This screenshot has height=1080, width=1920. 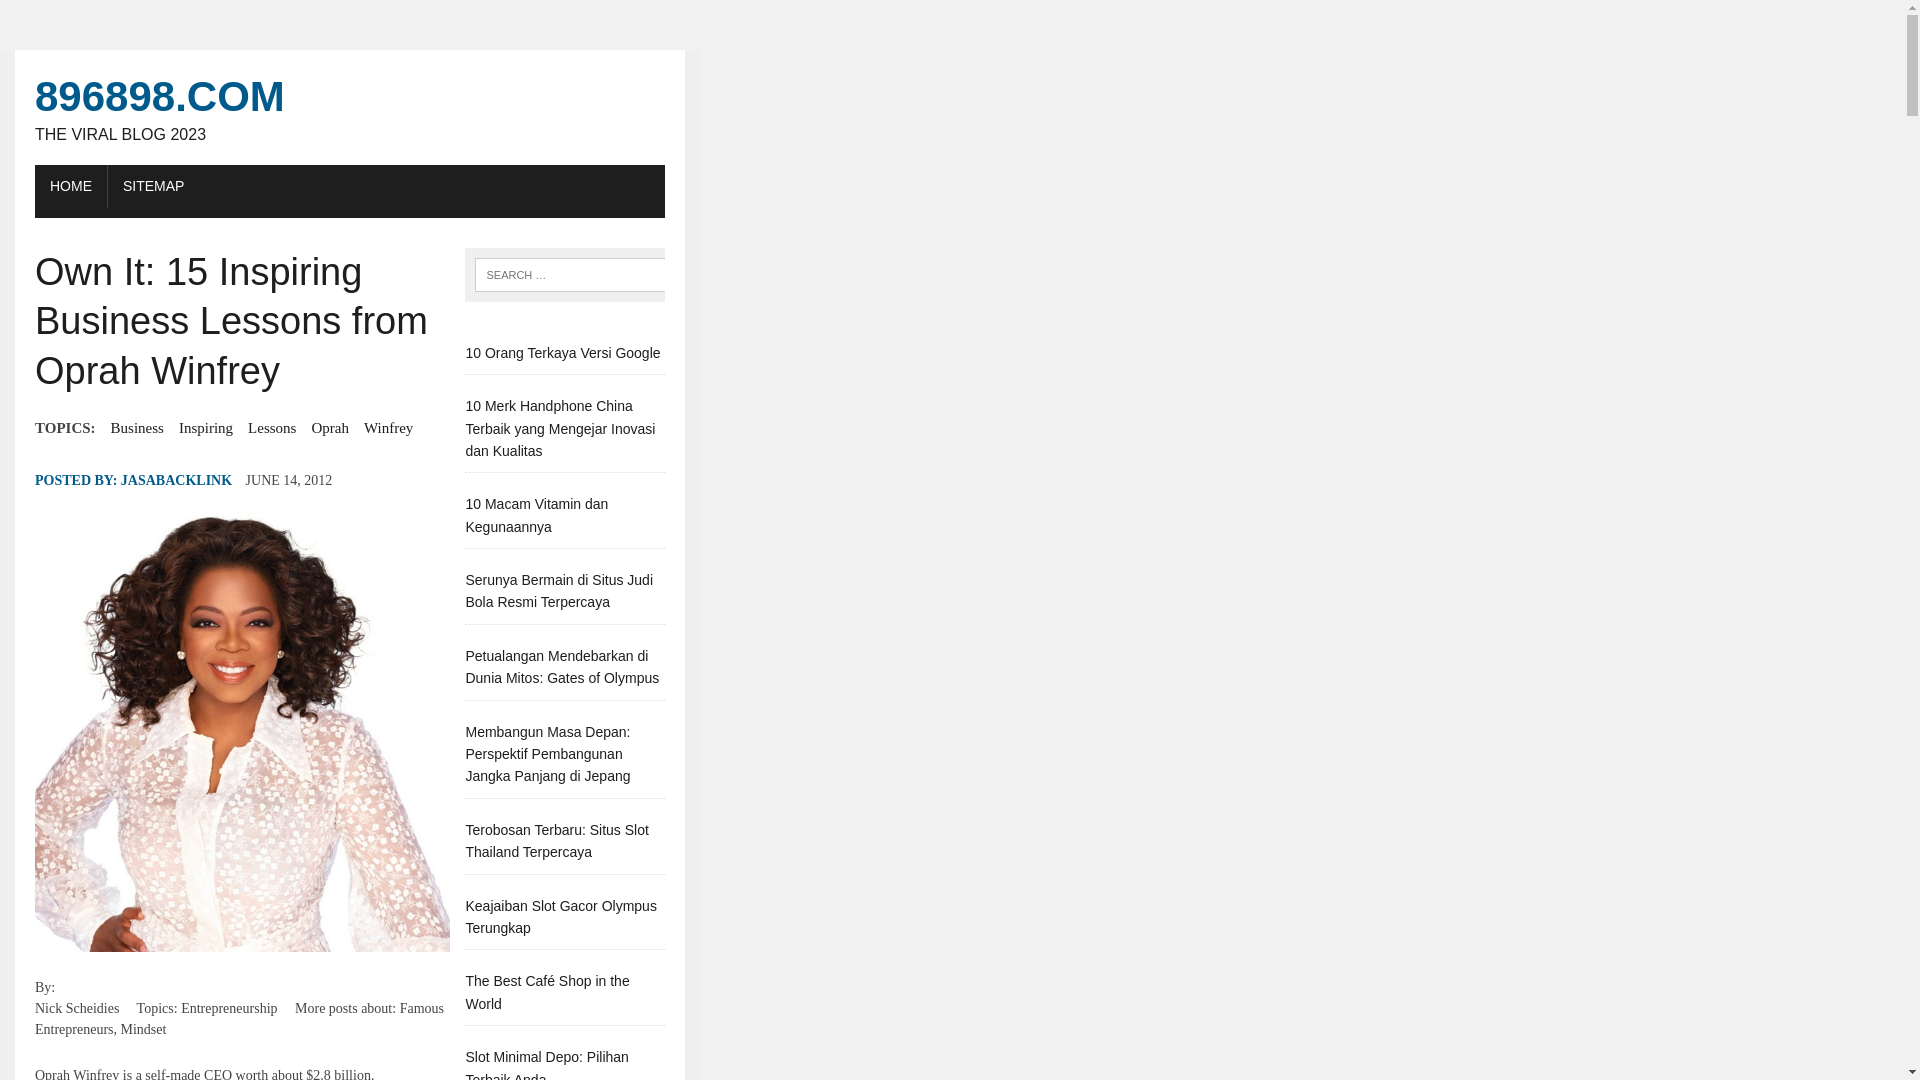 I want to click on JASABACKLINK, so click(x=349, y=107).